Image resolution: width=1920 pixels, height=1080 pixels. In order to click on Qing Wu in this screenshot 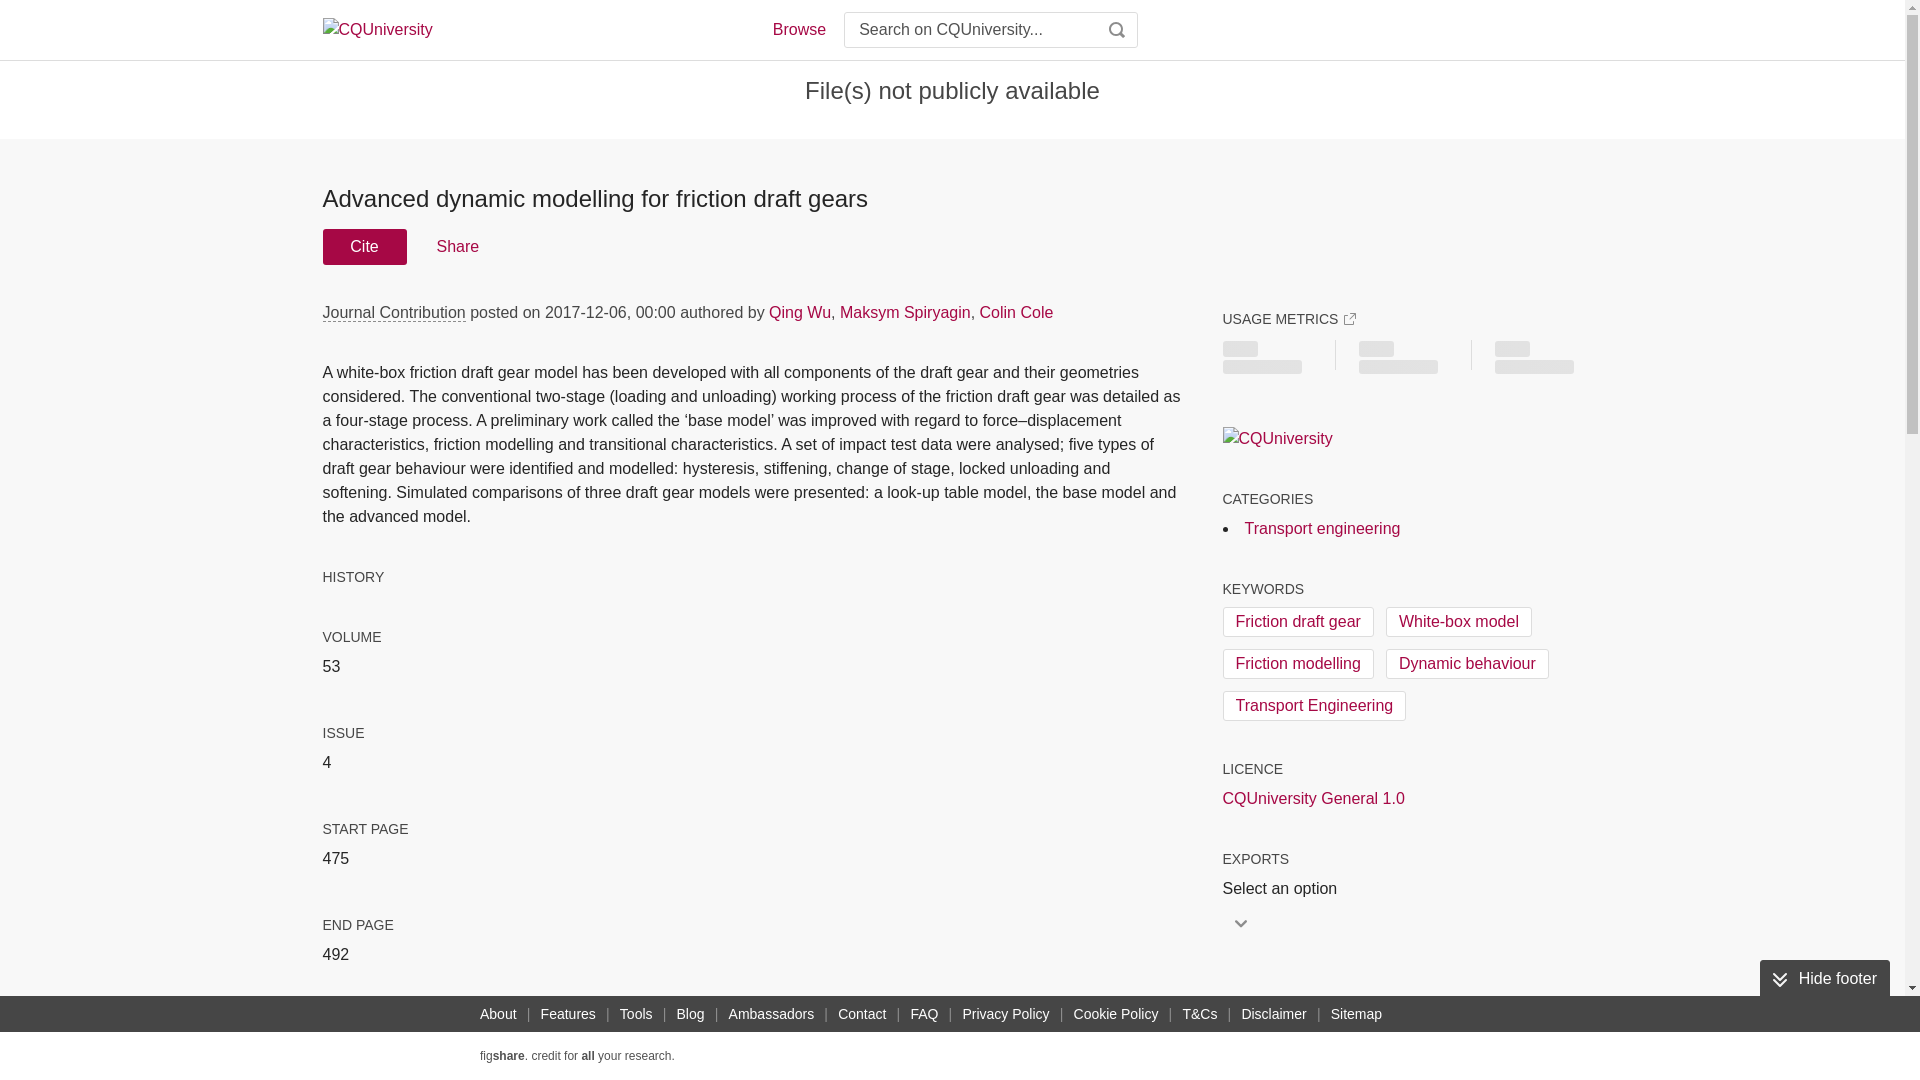, I will do `click(800, 312)`.